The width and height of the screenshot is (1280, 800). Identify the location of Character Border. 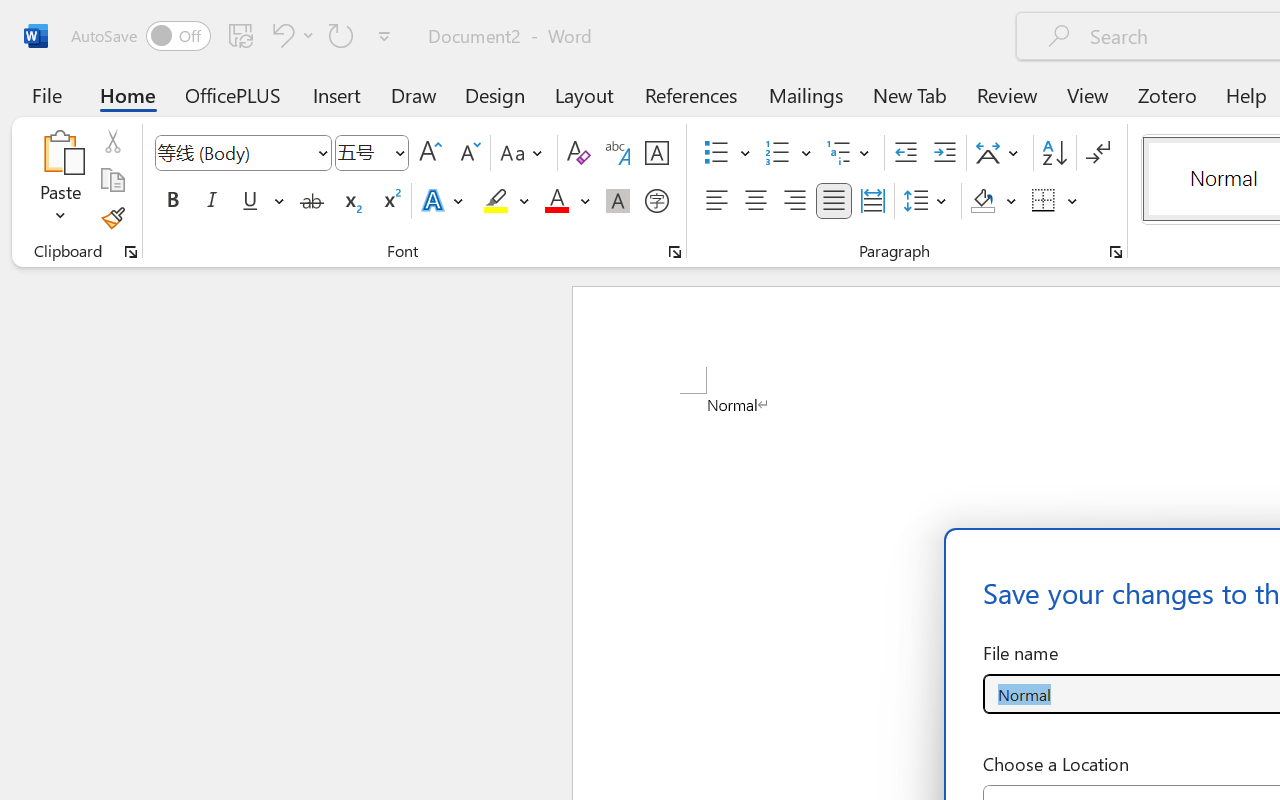
(656, 153).